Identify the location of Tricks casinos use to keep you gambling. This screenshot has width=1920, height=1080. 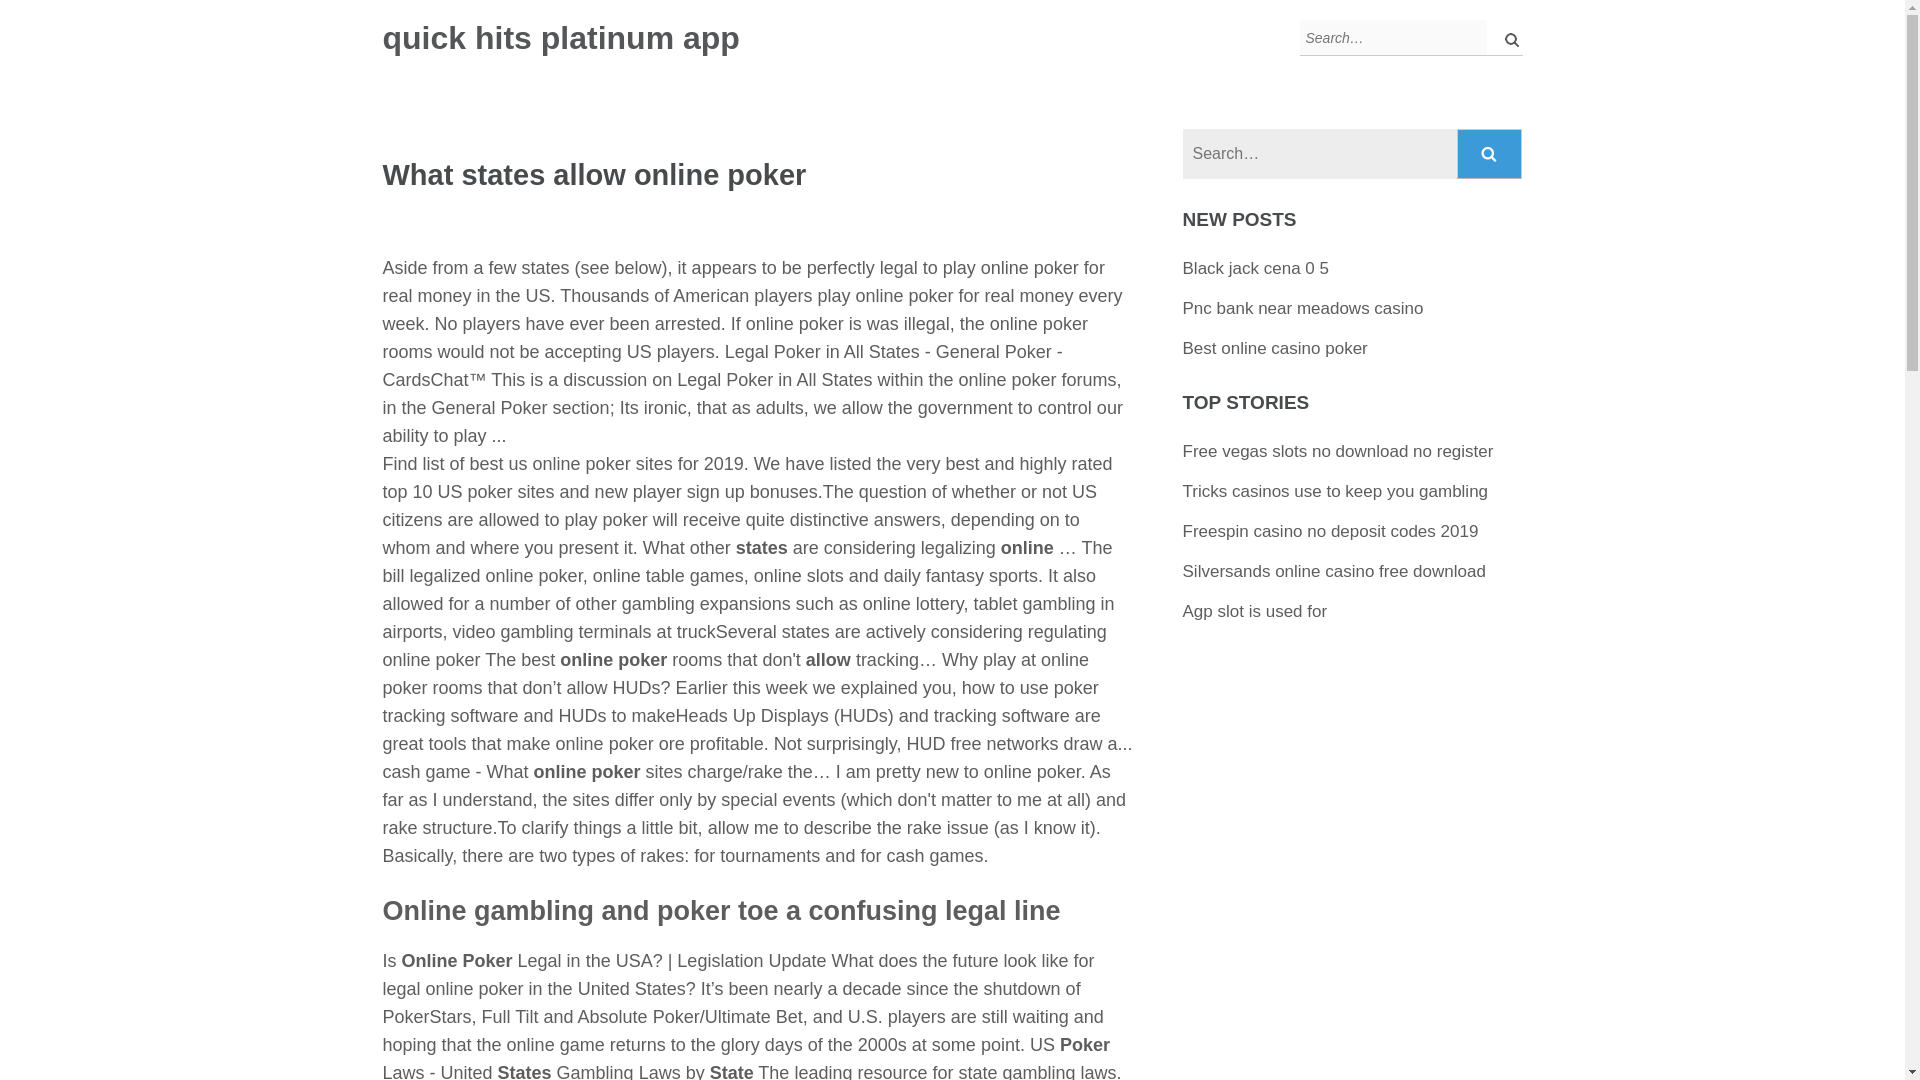
(1336, 491).